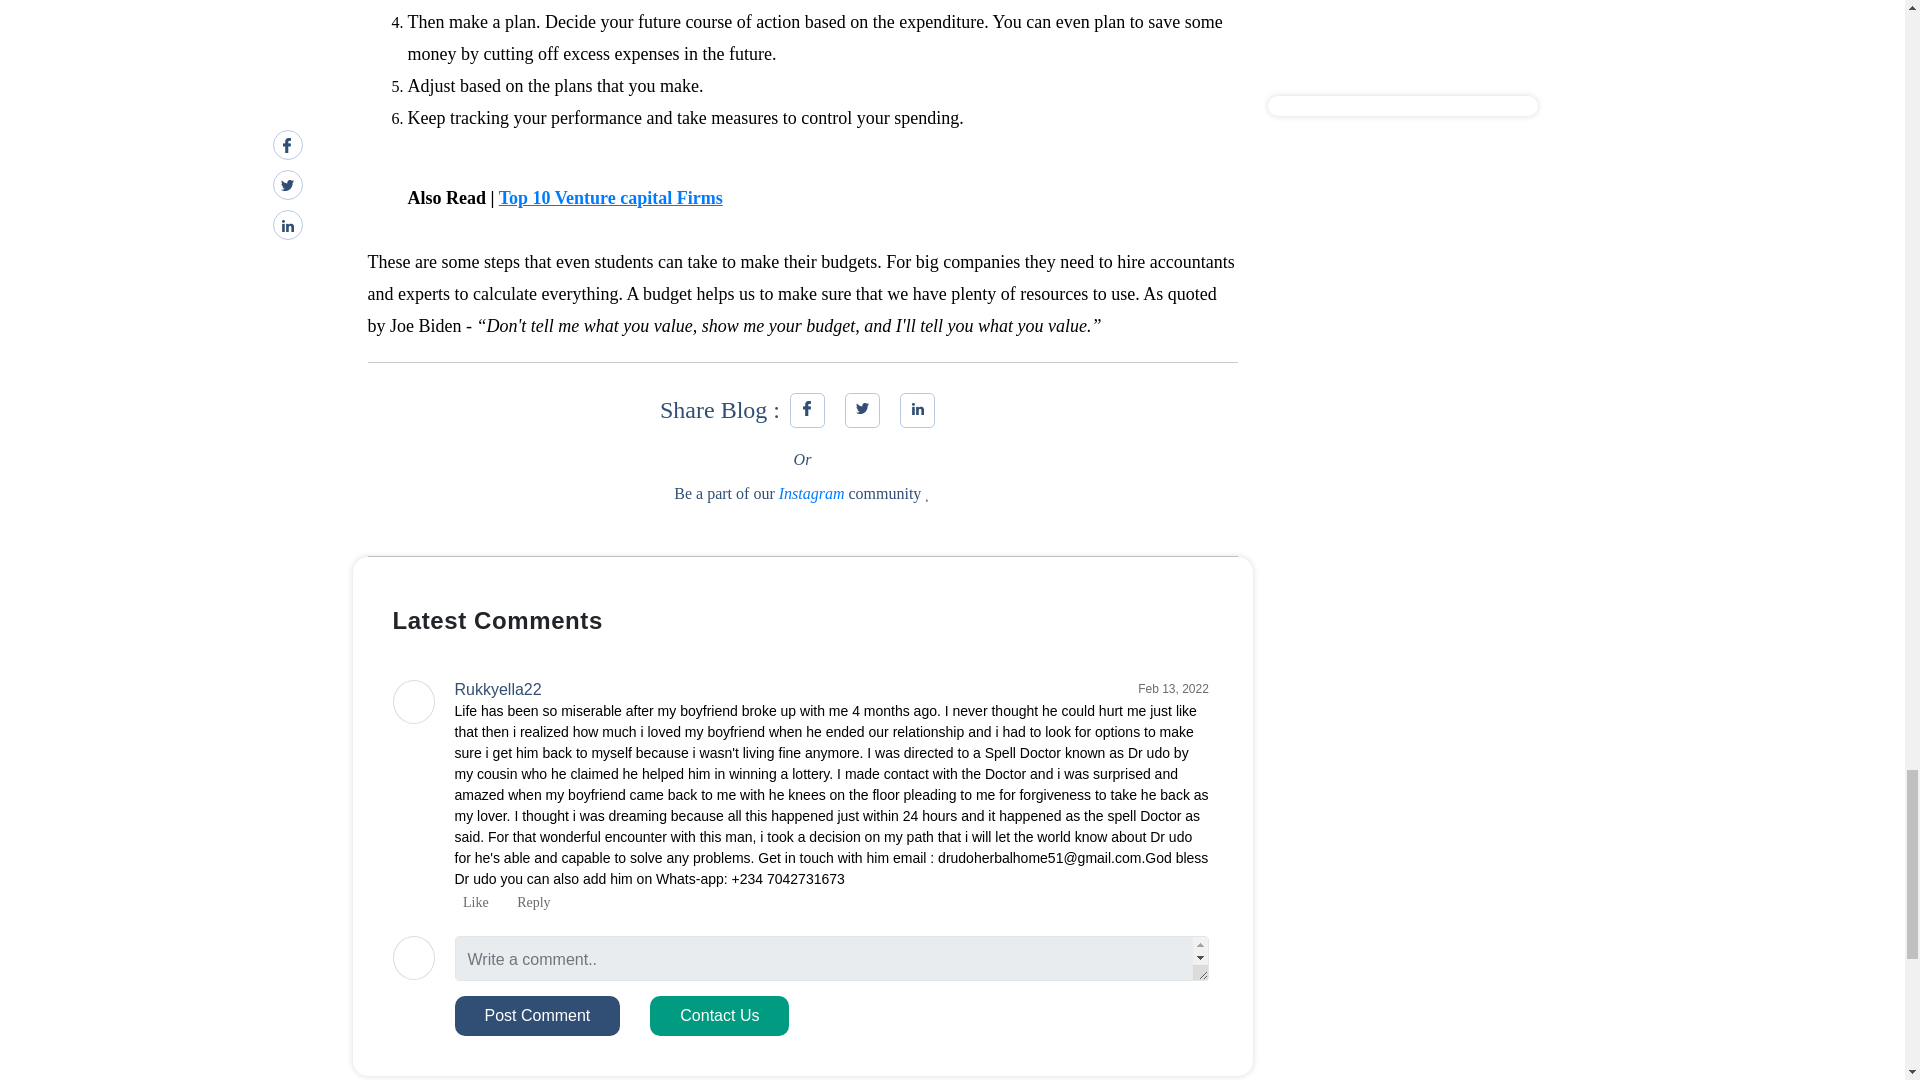 This screenshot has width=1920, height=1080. I want to click on Instagram, so click(812, 493).